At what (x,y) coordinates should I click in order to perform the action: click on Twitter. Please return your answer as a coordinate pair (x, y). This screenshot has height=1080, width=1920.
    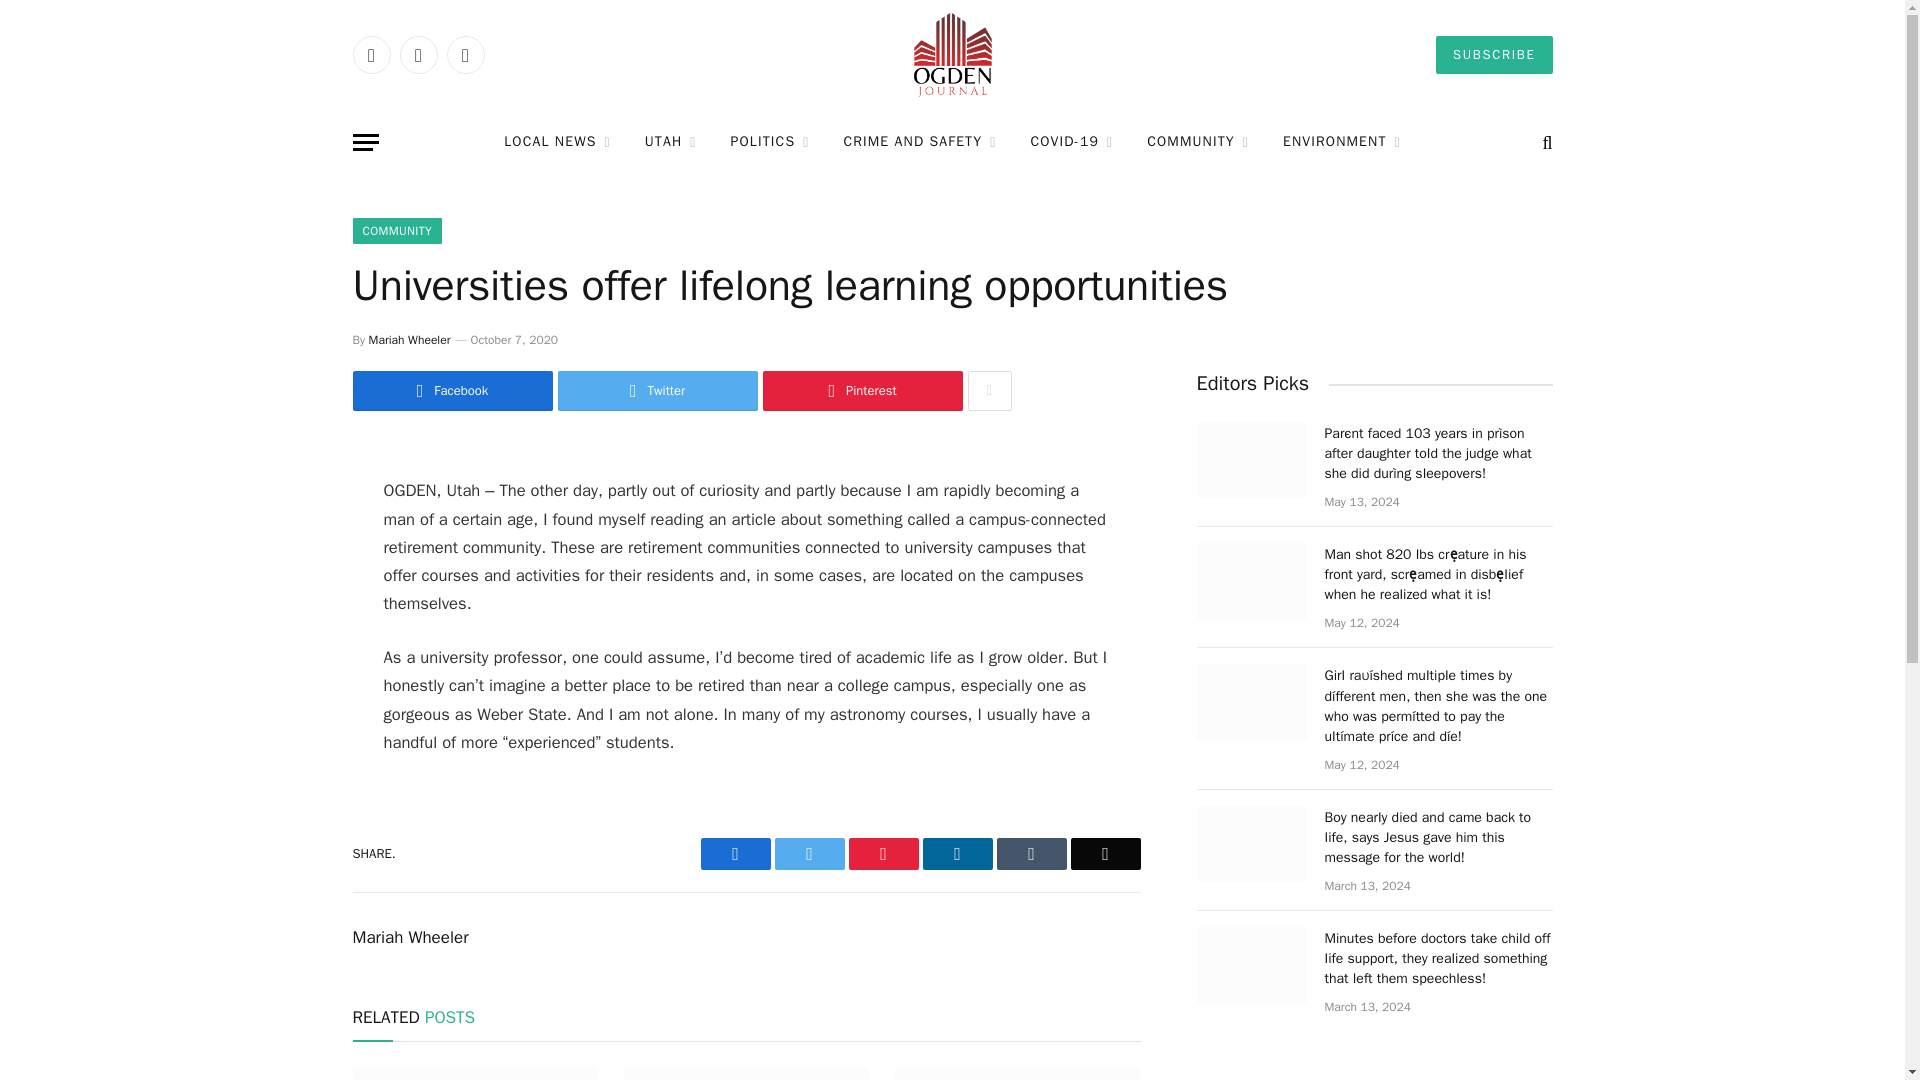
    Looking at the image, I should click on (418, 54).